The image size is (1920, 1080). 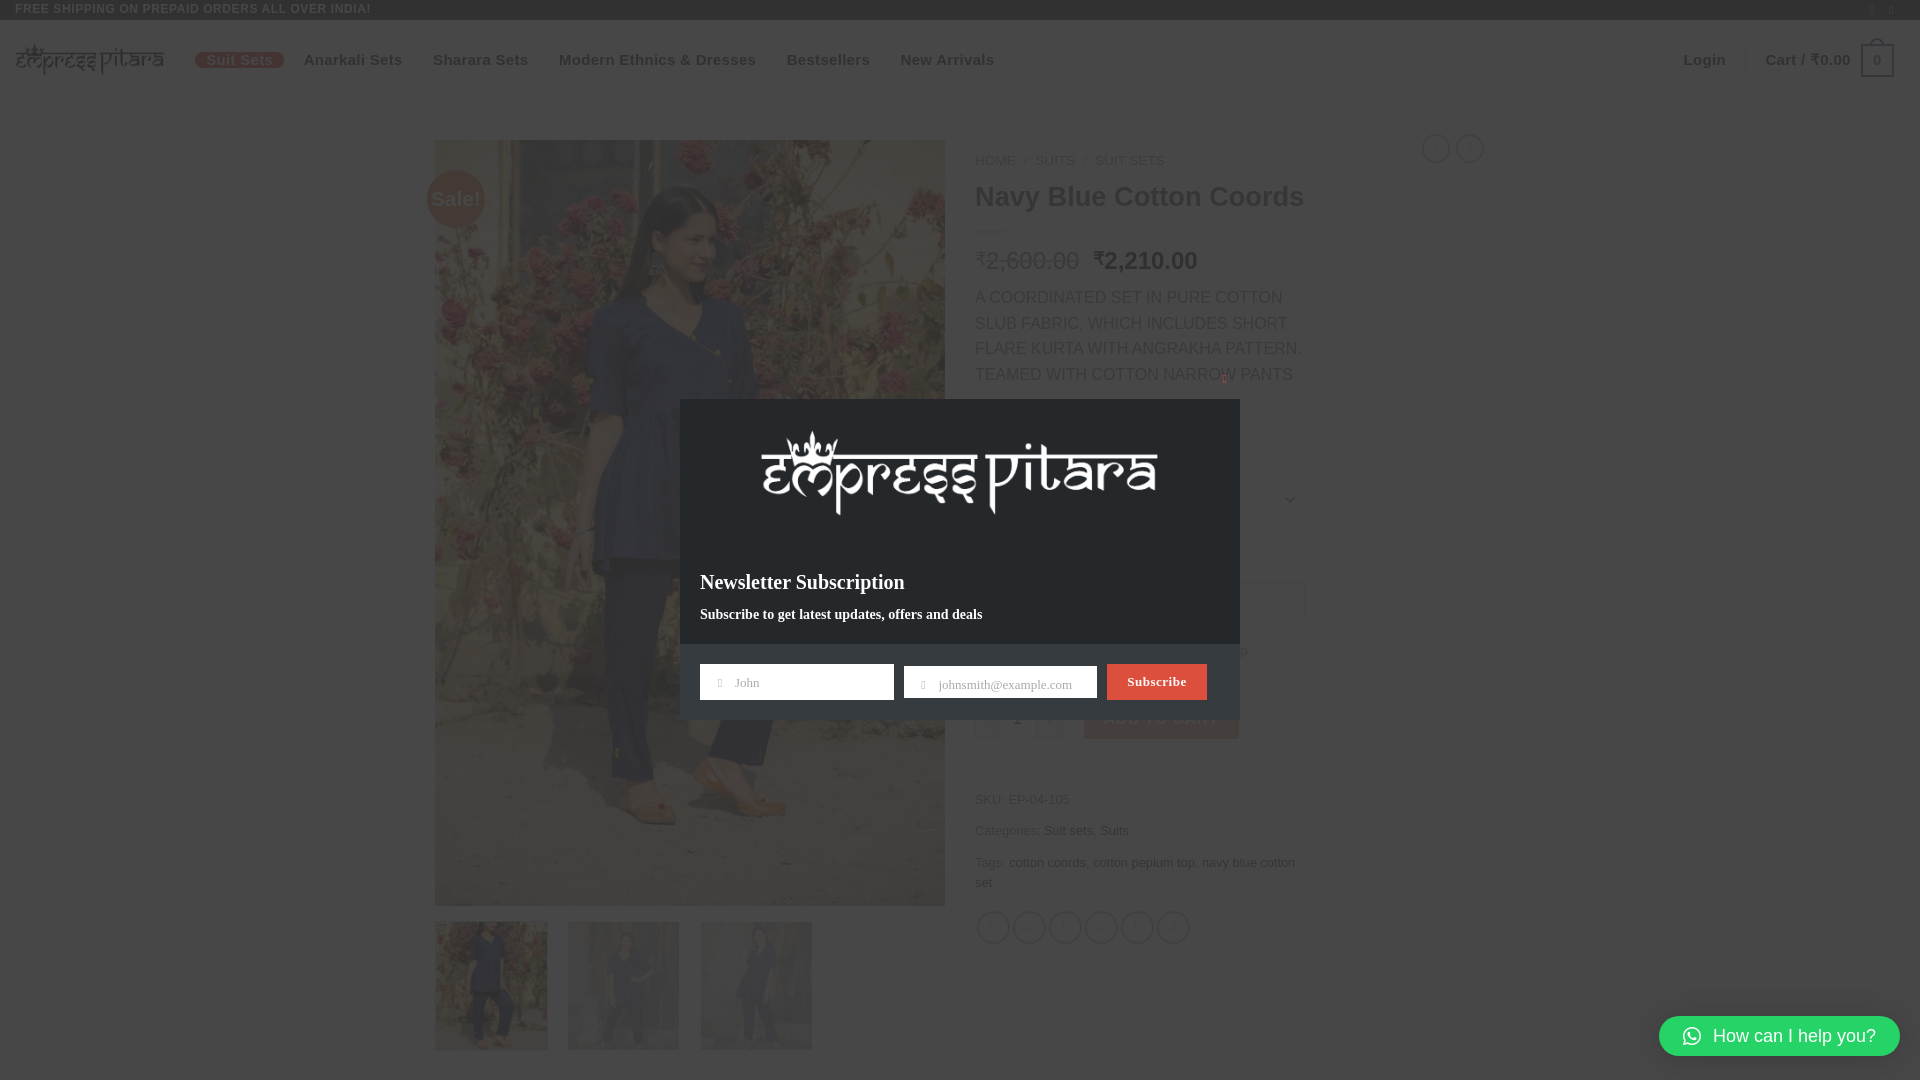 What do you see at coordinates (1704, 60) in the screenshot?
I see `Login` at bounding box center [1704, 60].